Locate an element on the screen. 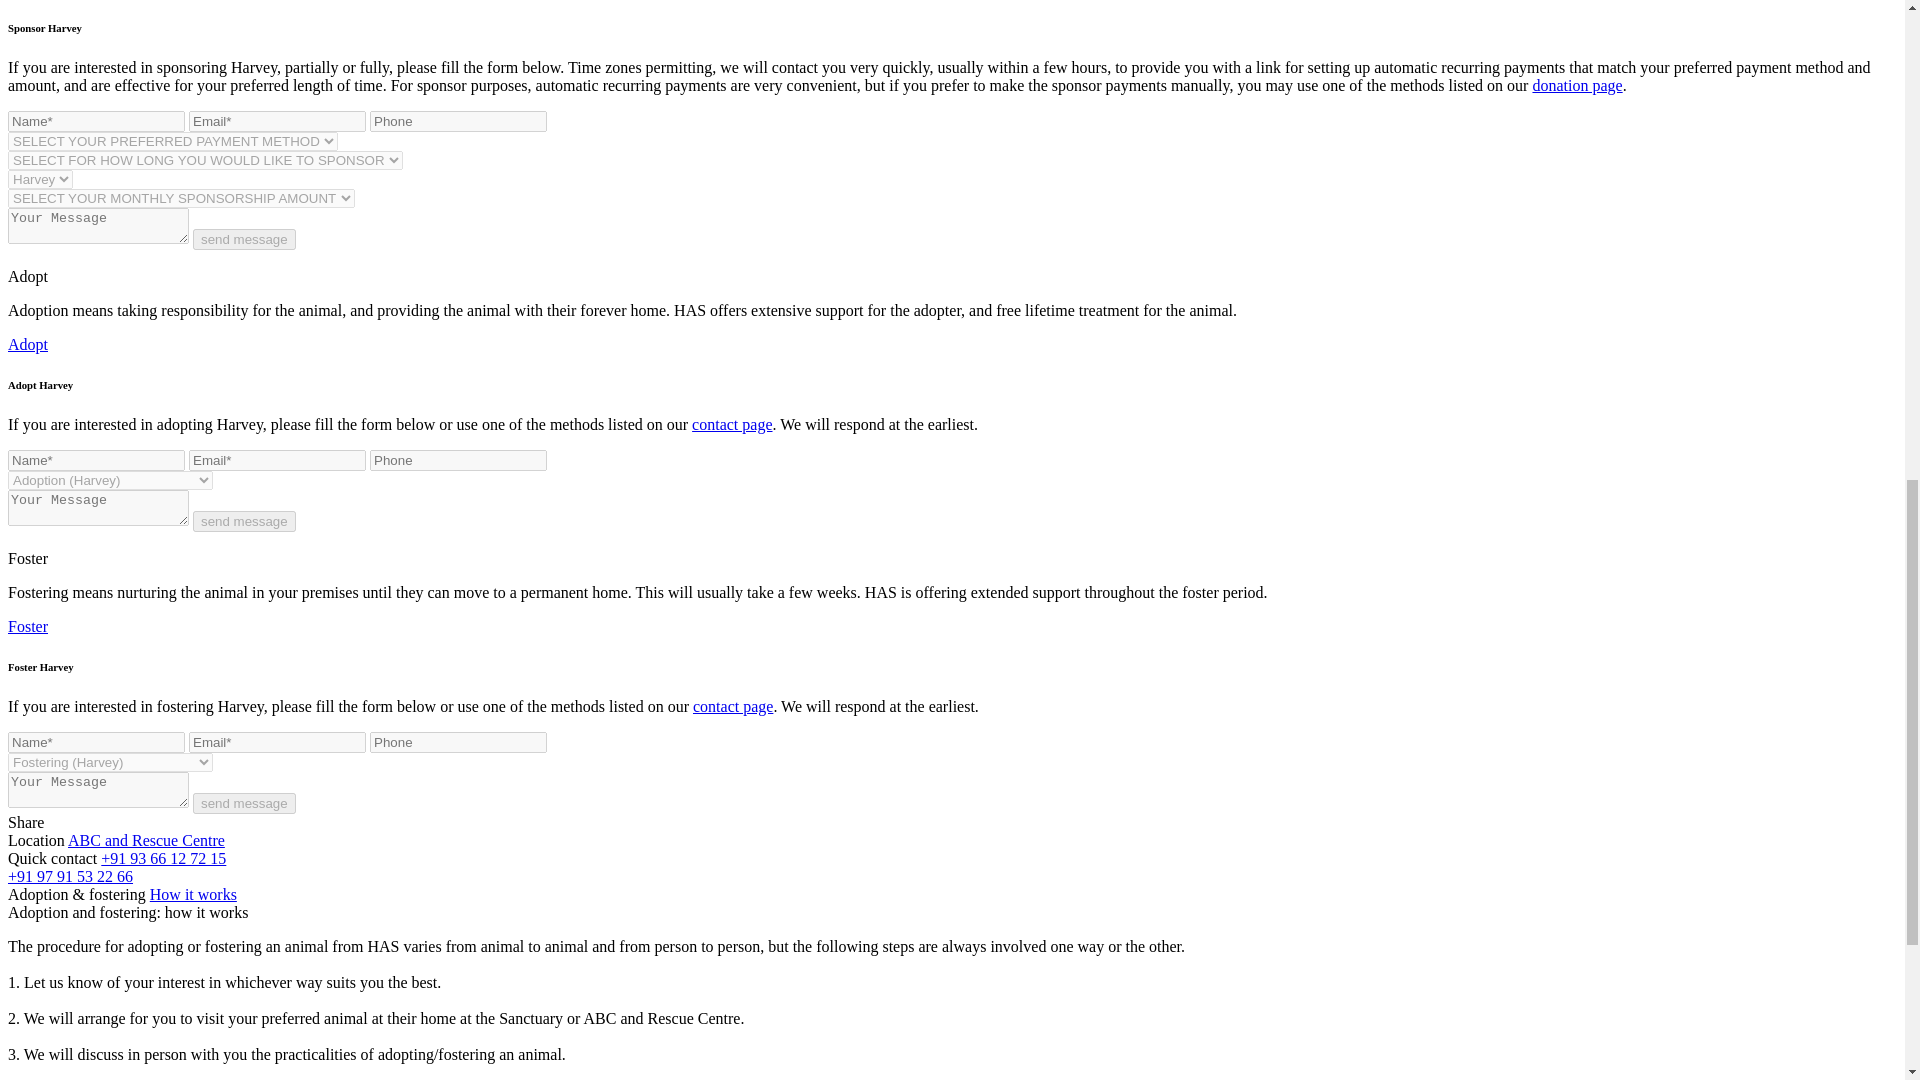 The width and height of the screenshot is (1920, 1080). send message is located at coordinates (244, 803).